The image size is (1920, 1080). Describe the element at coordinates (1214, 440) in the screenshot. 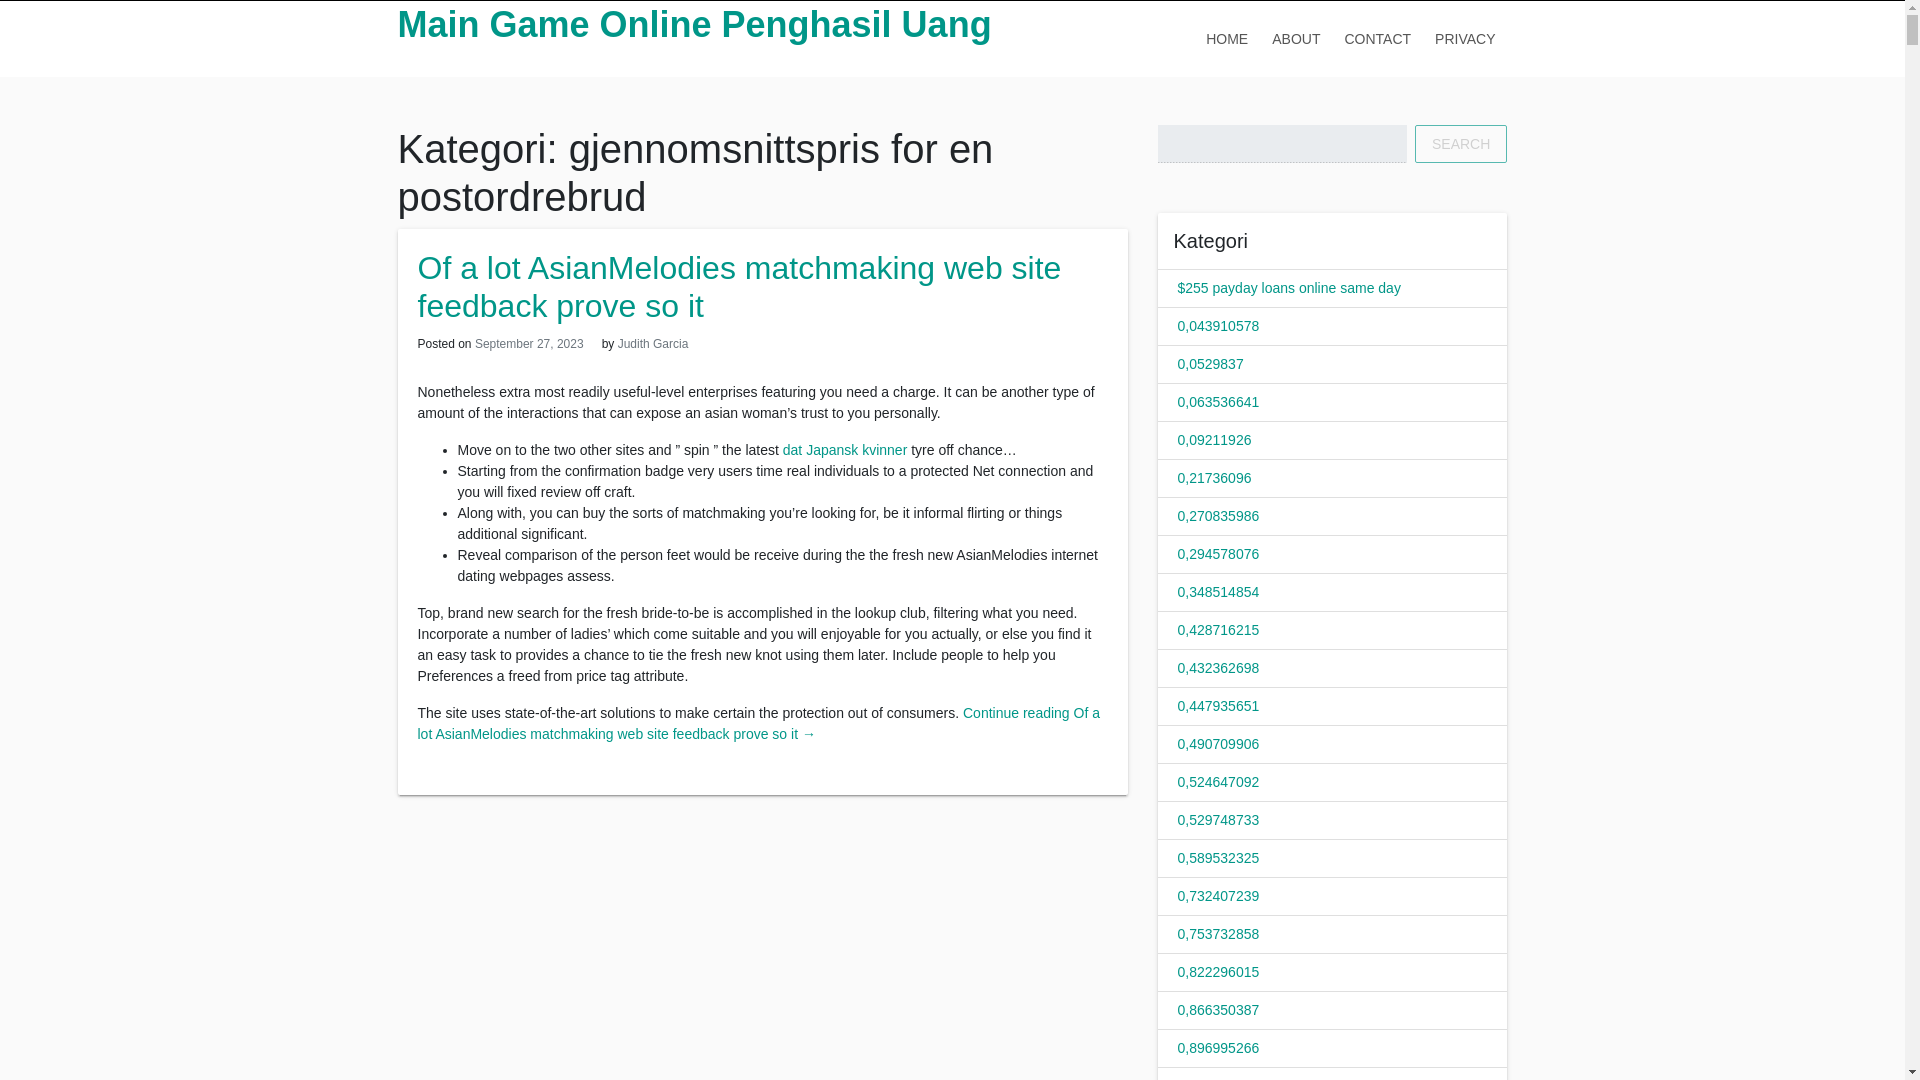

I see `0,09211926` at that location.